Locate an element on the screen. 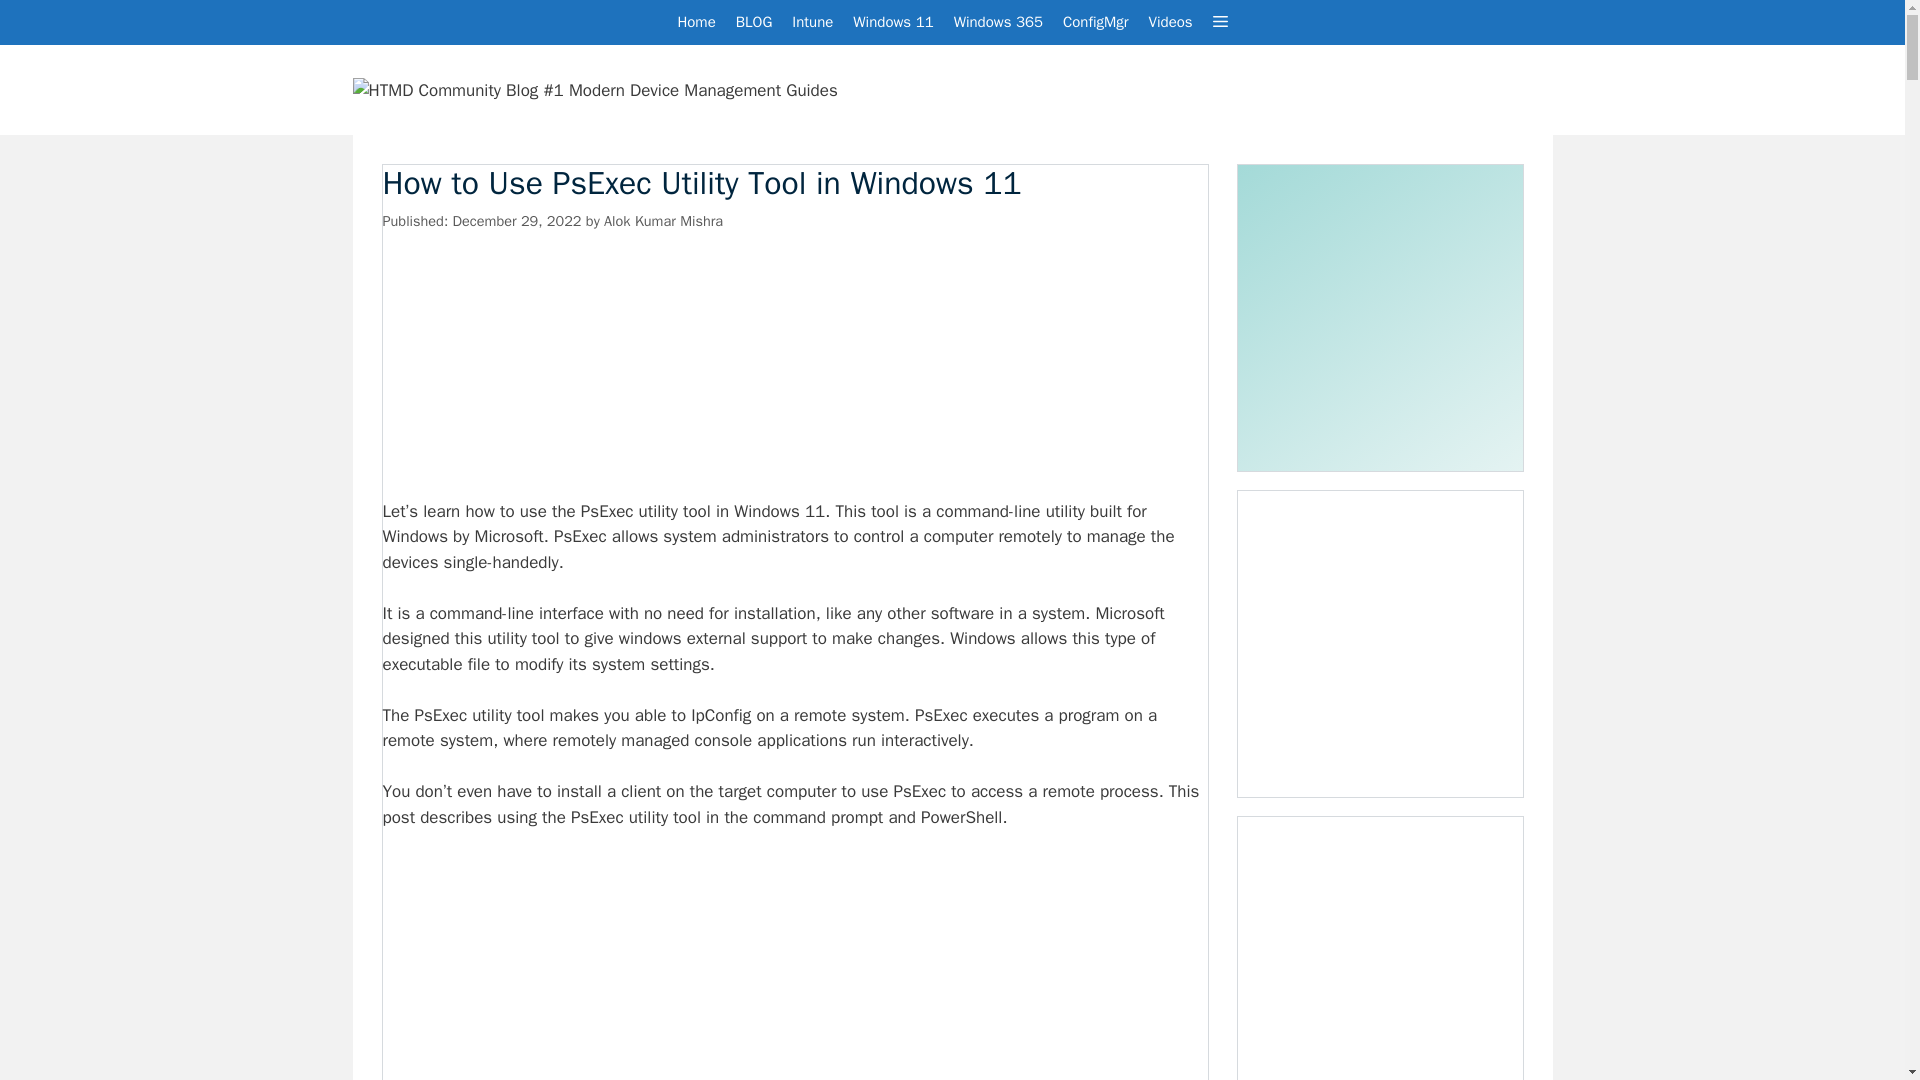 This screenshot has height=1080, width=1920. Home is located at coordinates (696, 22).